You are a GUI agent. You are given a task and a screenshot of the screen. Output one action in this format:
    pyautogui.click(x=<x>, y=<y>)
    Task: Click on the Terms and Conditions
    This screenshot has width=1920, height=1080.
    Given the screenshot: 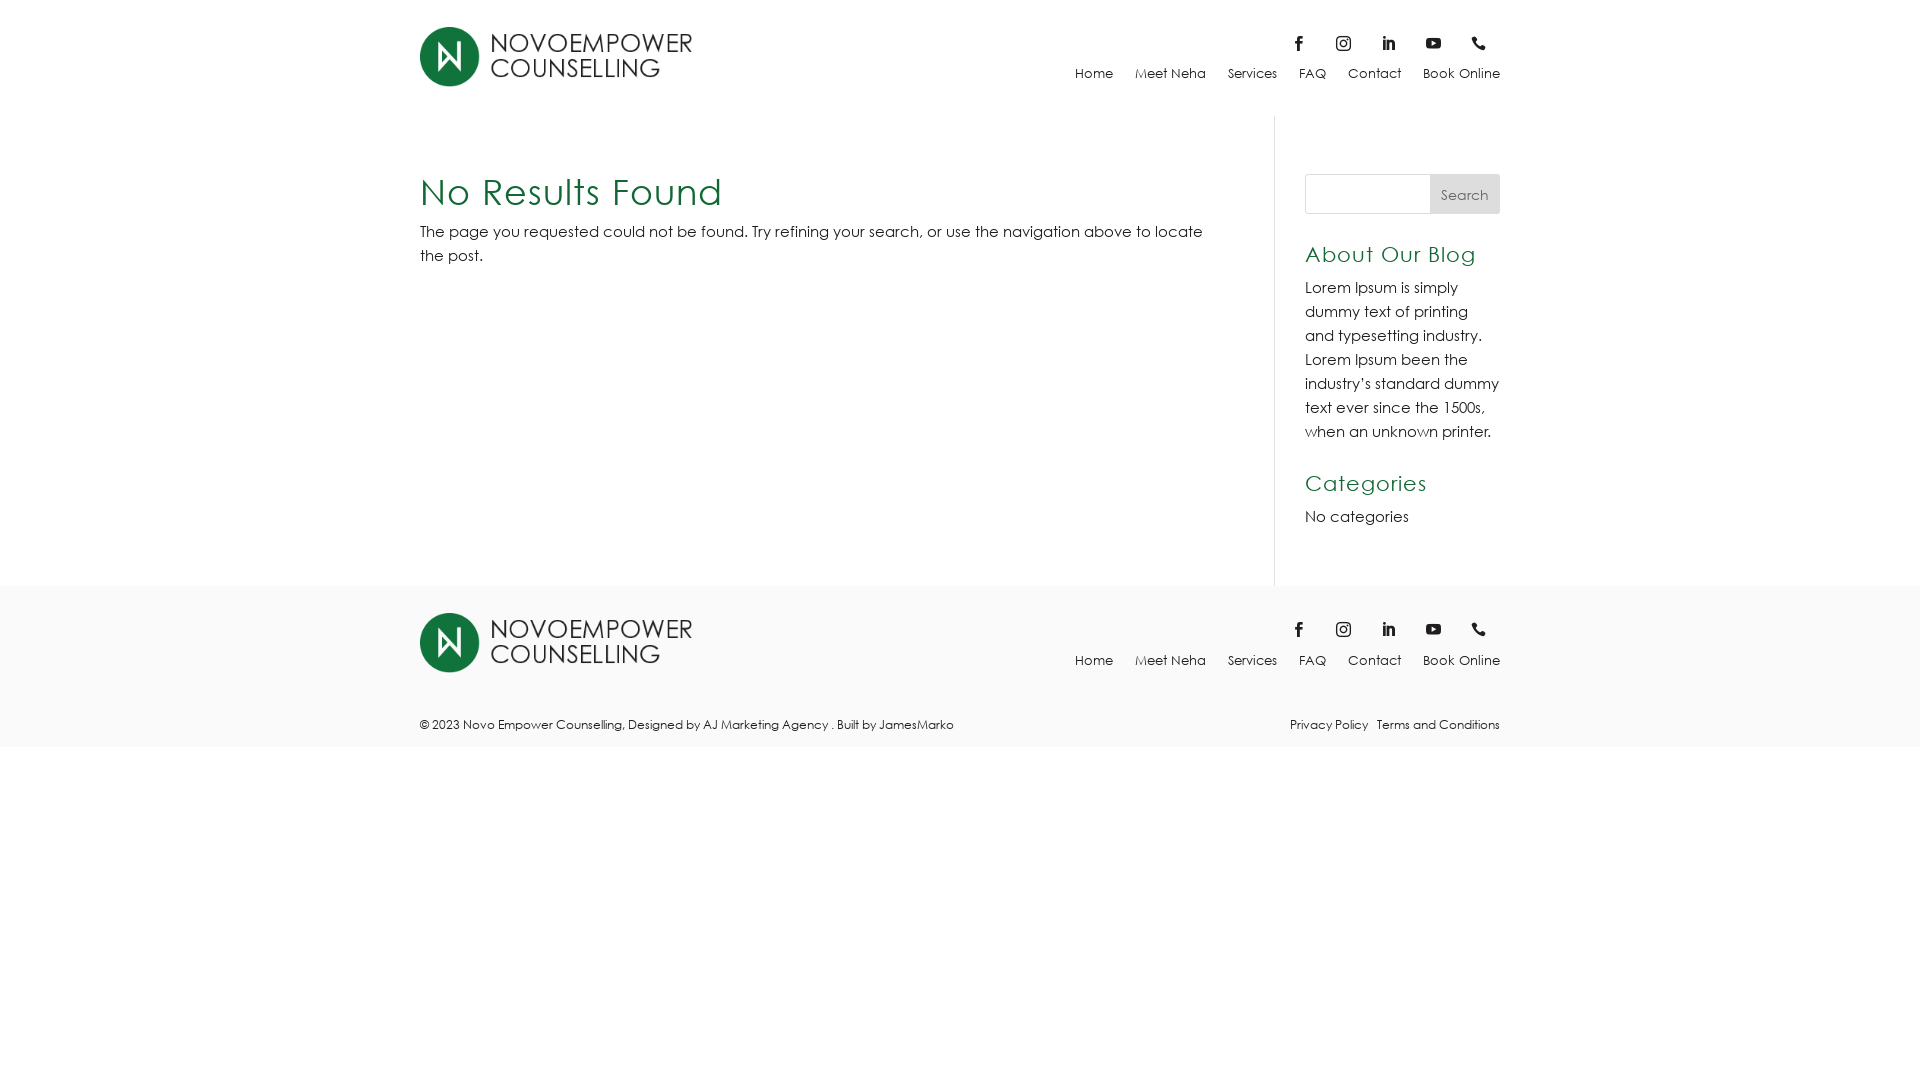 What is the action you would take?
    pyautogui.click(x=1438, y=724)
    